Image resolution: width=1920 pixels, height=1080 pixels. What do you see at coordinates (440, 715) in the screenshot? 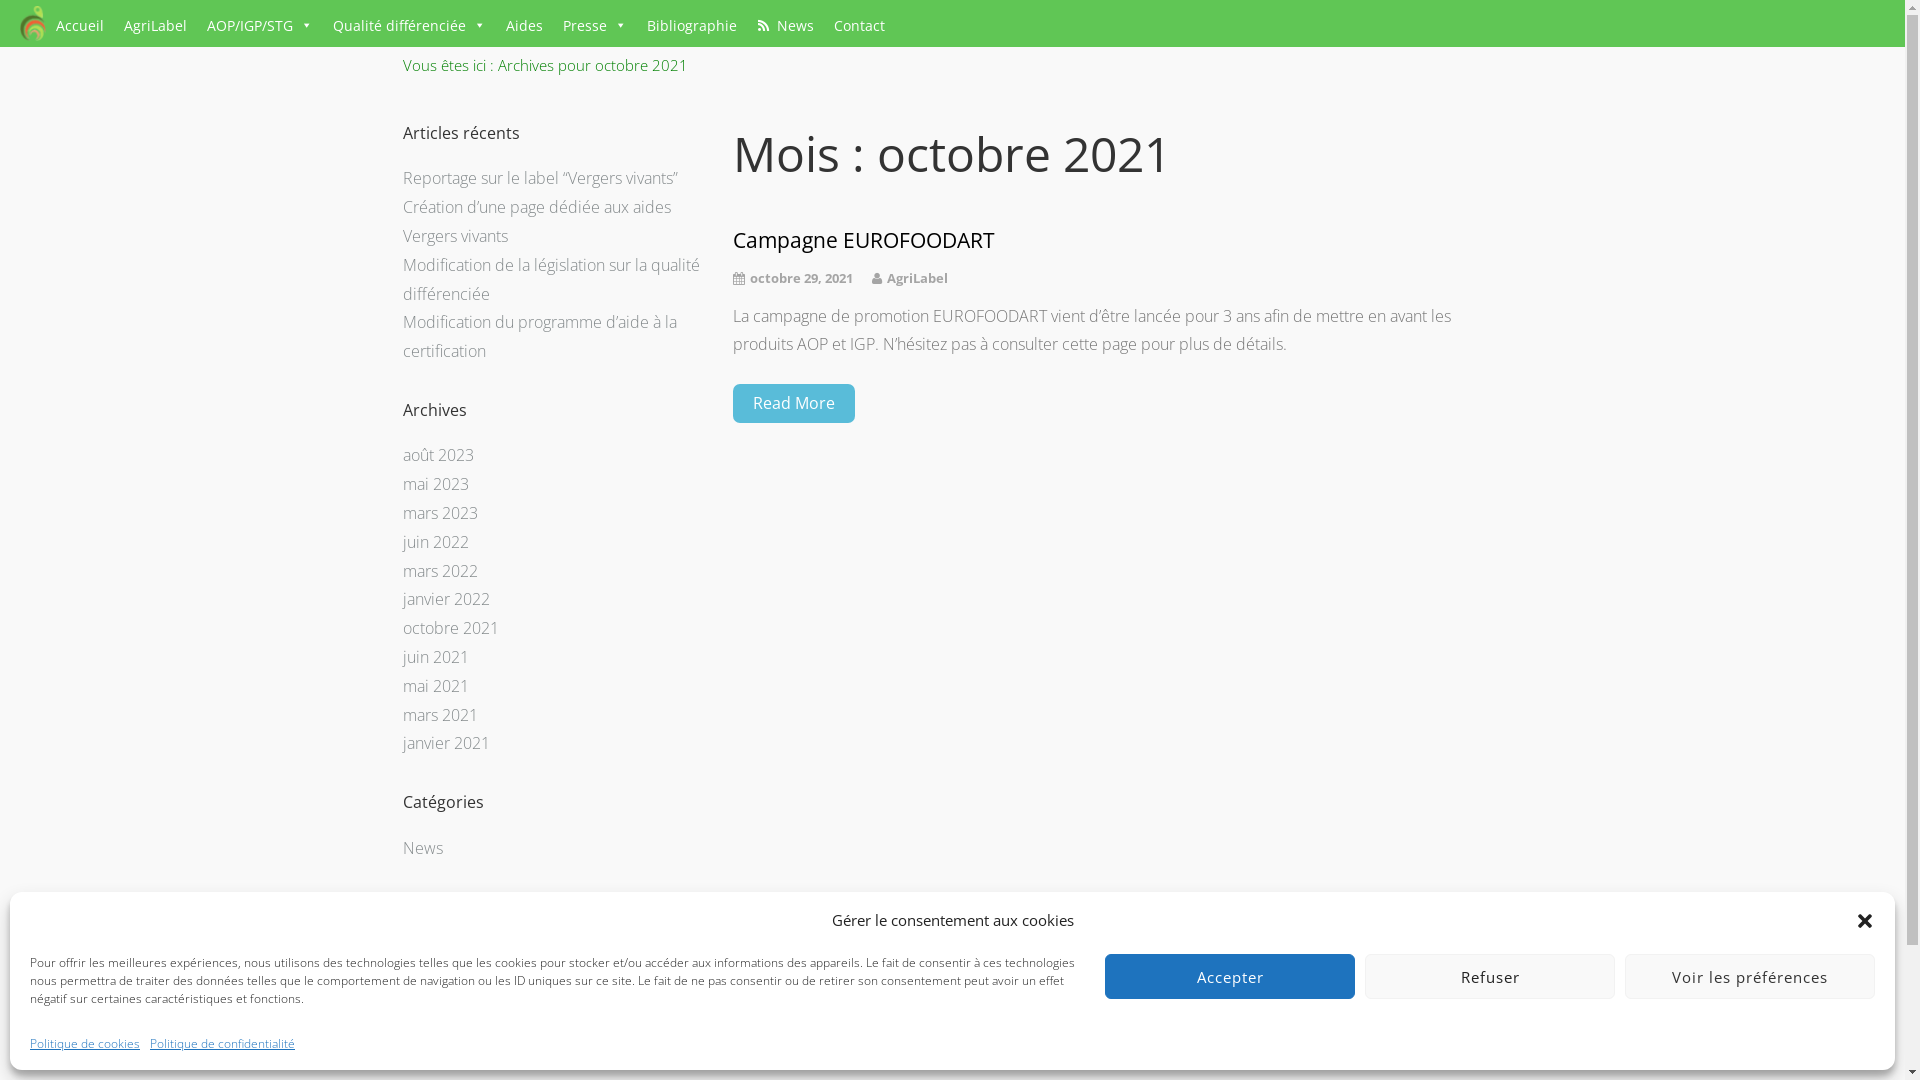
I see `mars 2021` at bounding box center [440, 715].